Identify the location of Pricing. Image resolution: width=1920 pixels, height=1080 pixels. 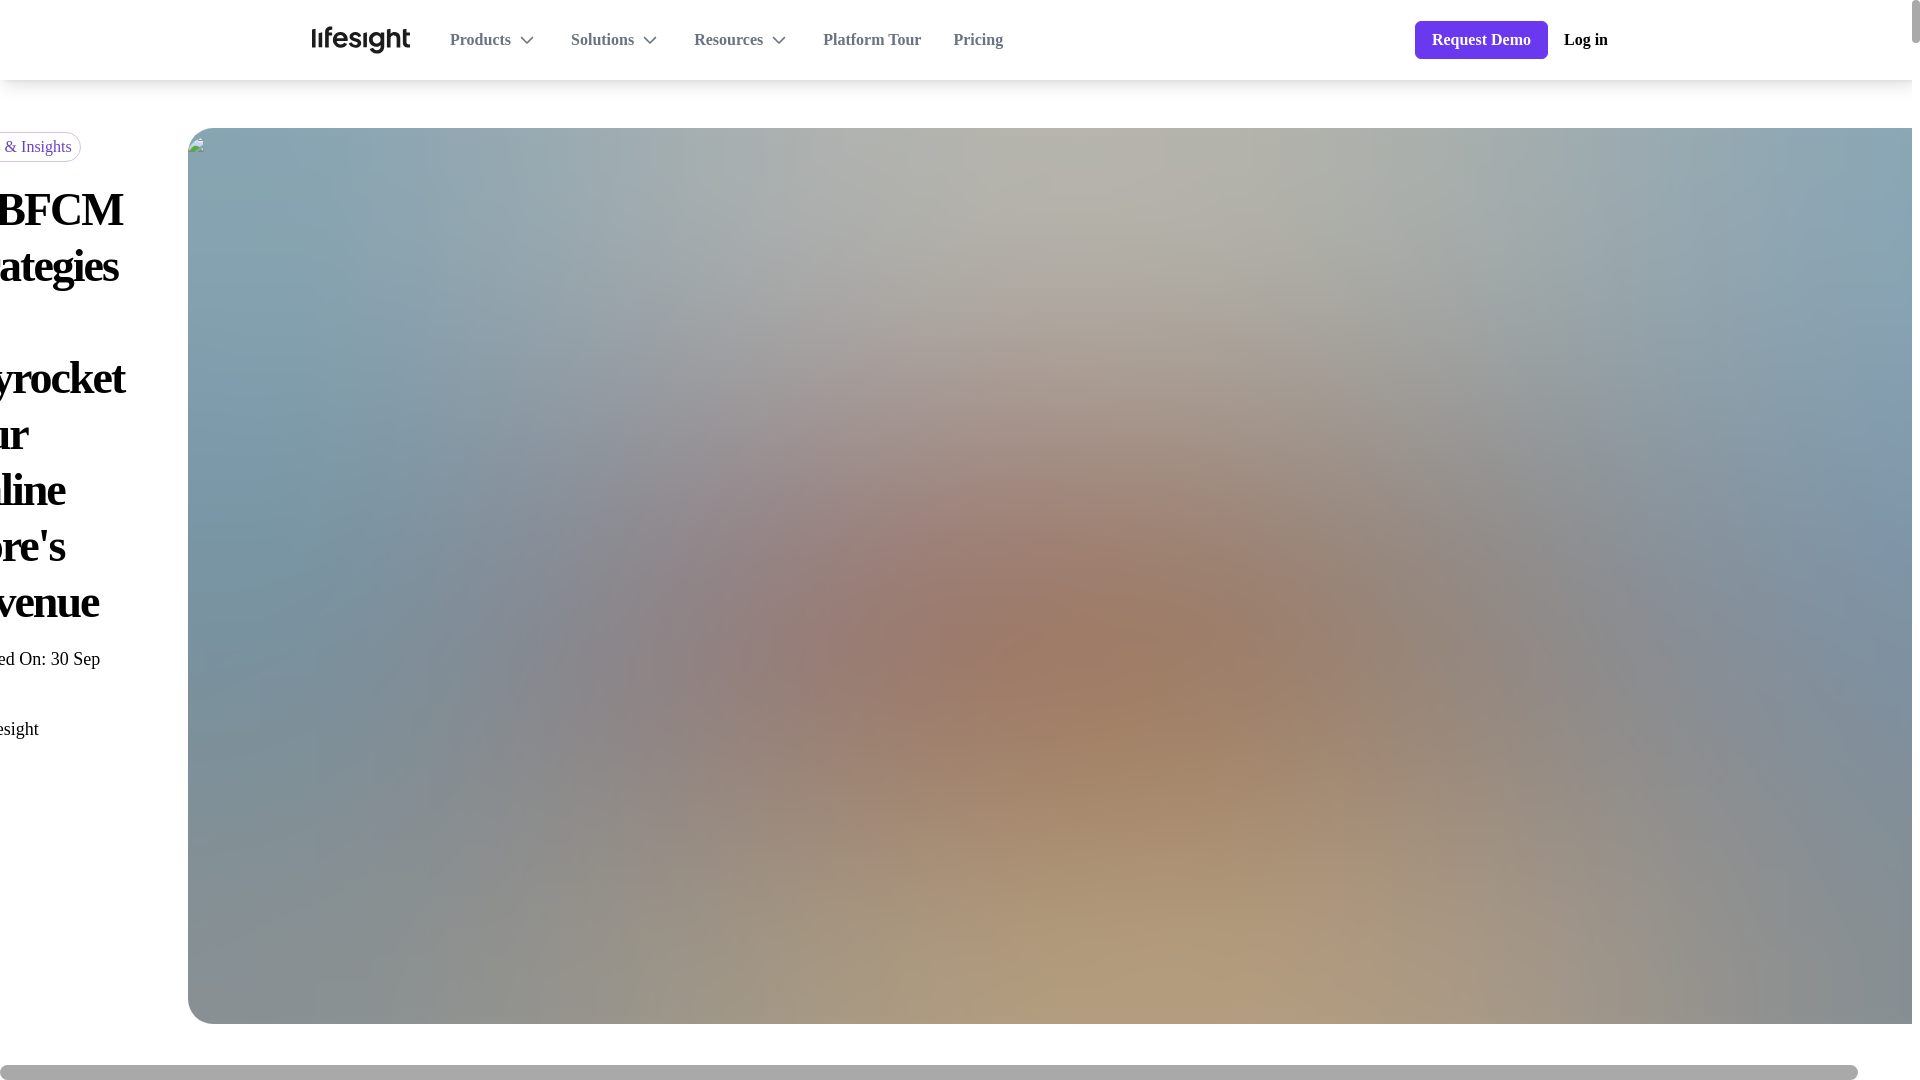
(977, 40).